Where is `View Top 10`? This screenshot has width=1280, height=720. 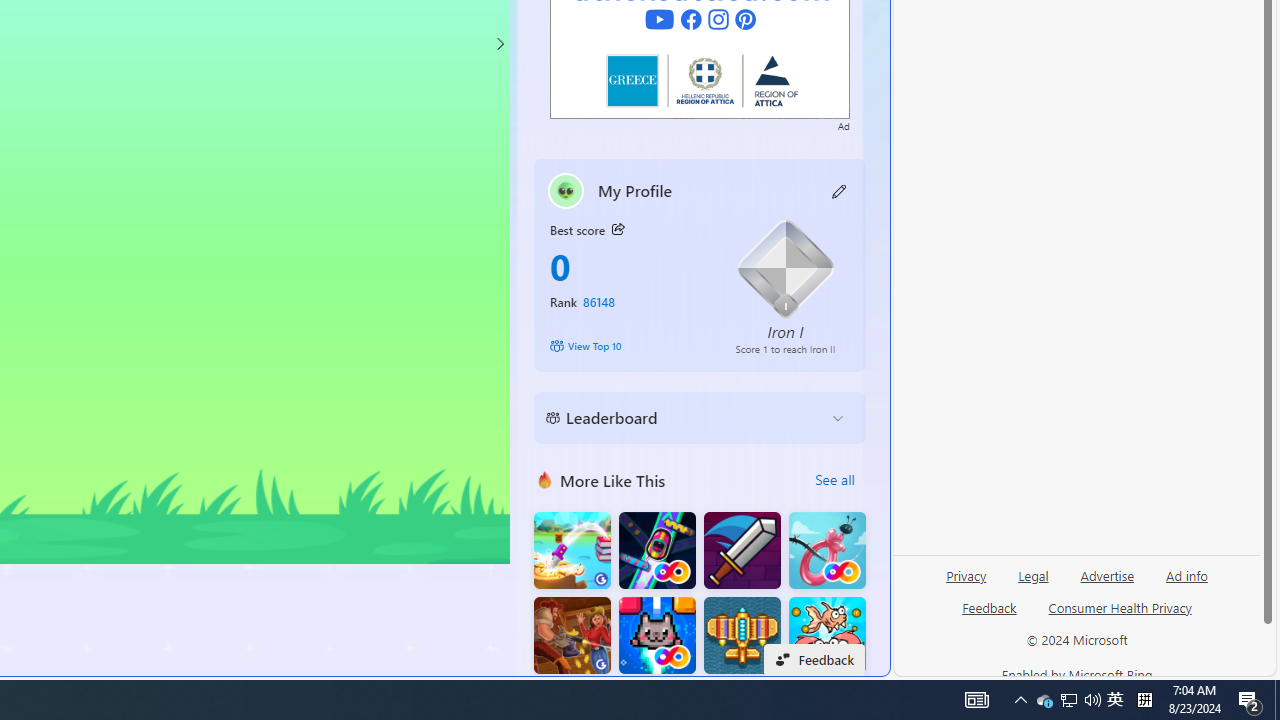
View Top 10 is located at coordinates (628, 346).